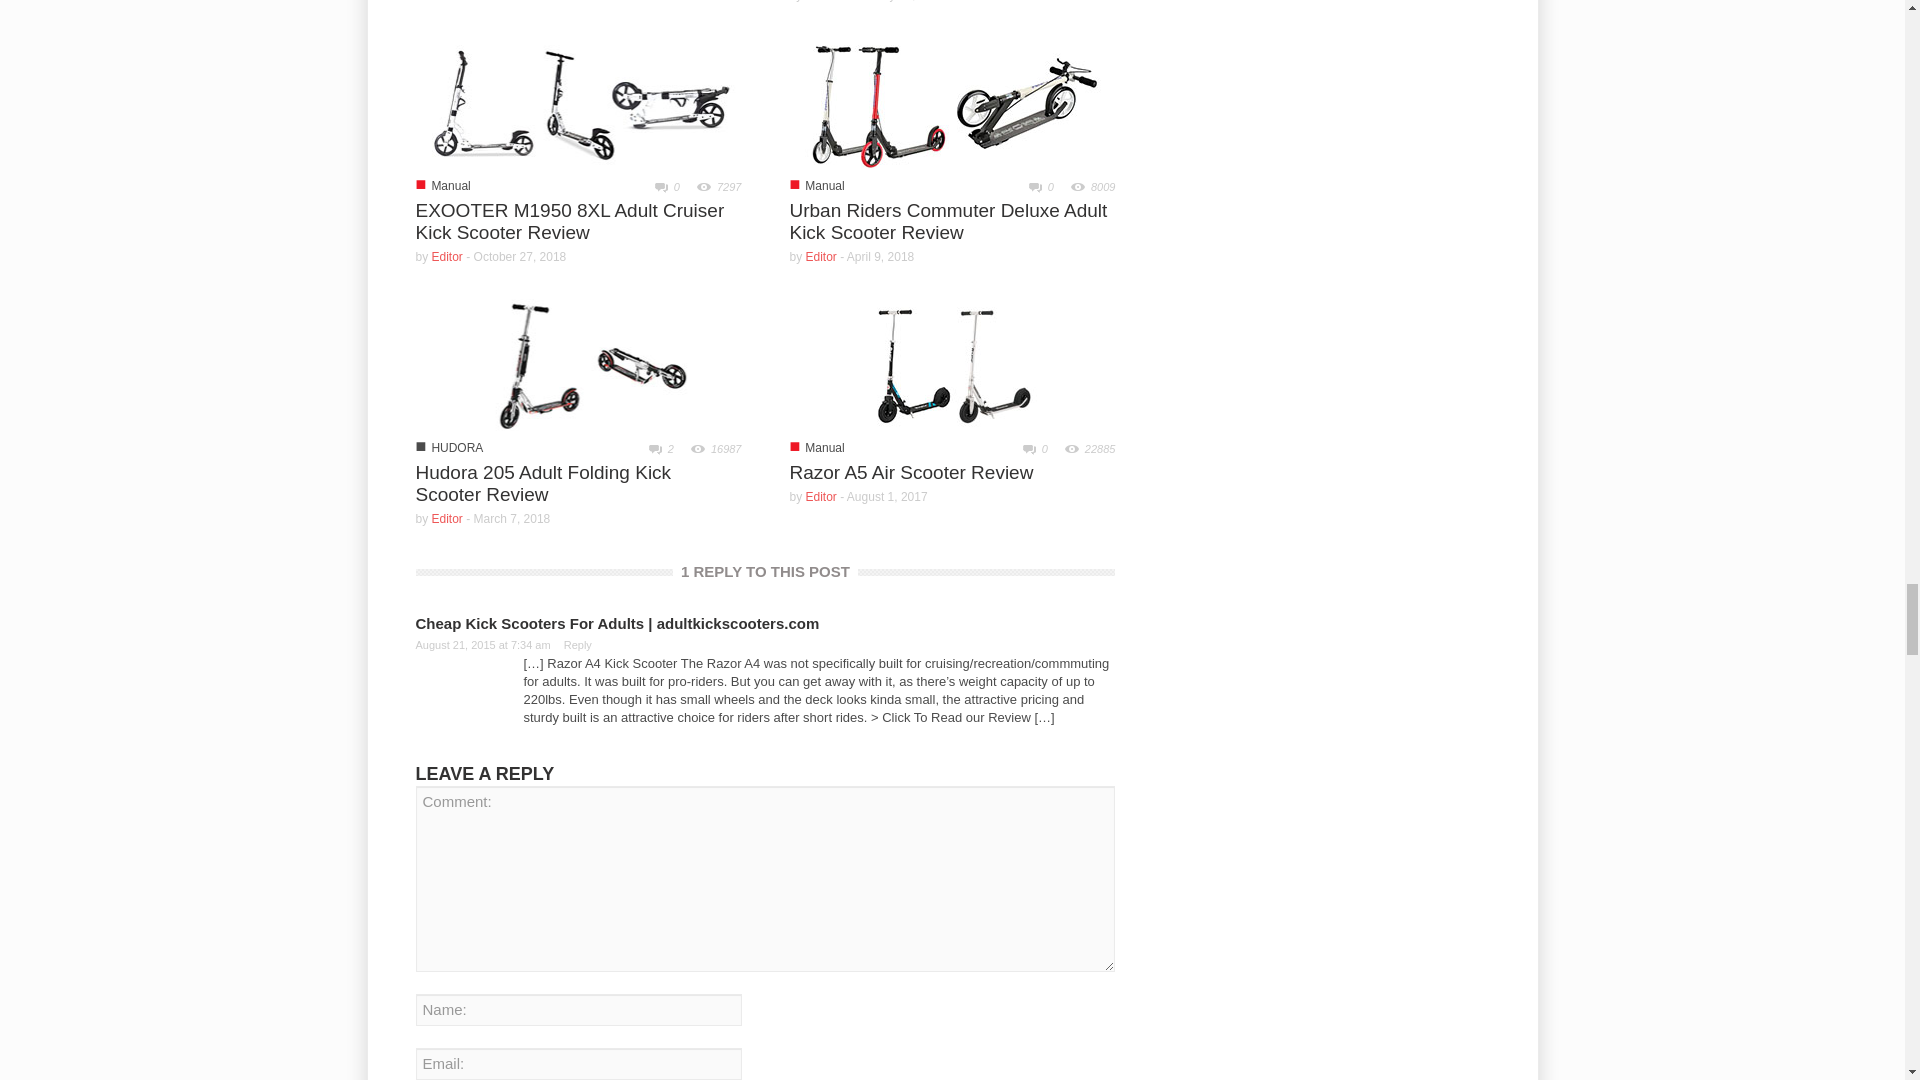 This screenshot has height=1080, width=1920. Describe the element at coordinates (570, 221) in the screenshot. I see `EXOOTER M1950 8XL Adult Cruiser Kick Scooter Review` at that location.